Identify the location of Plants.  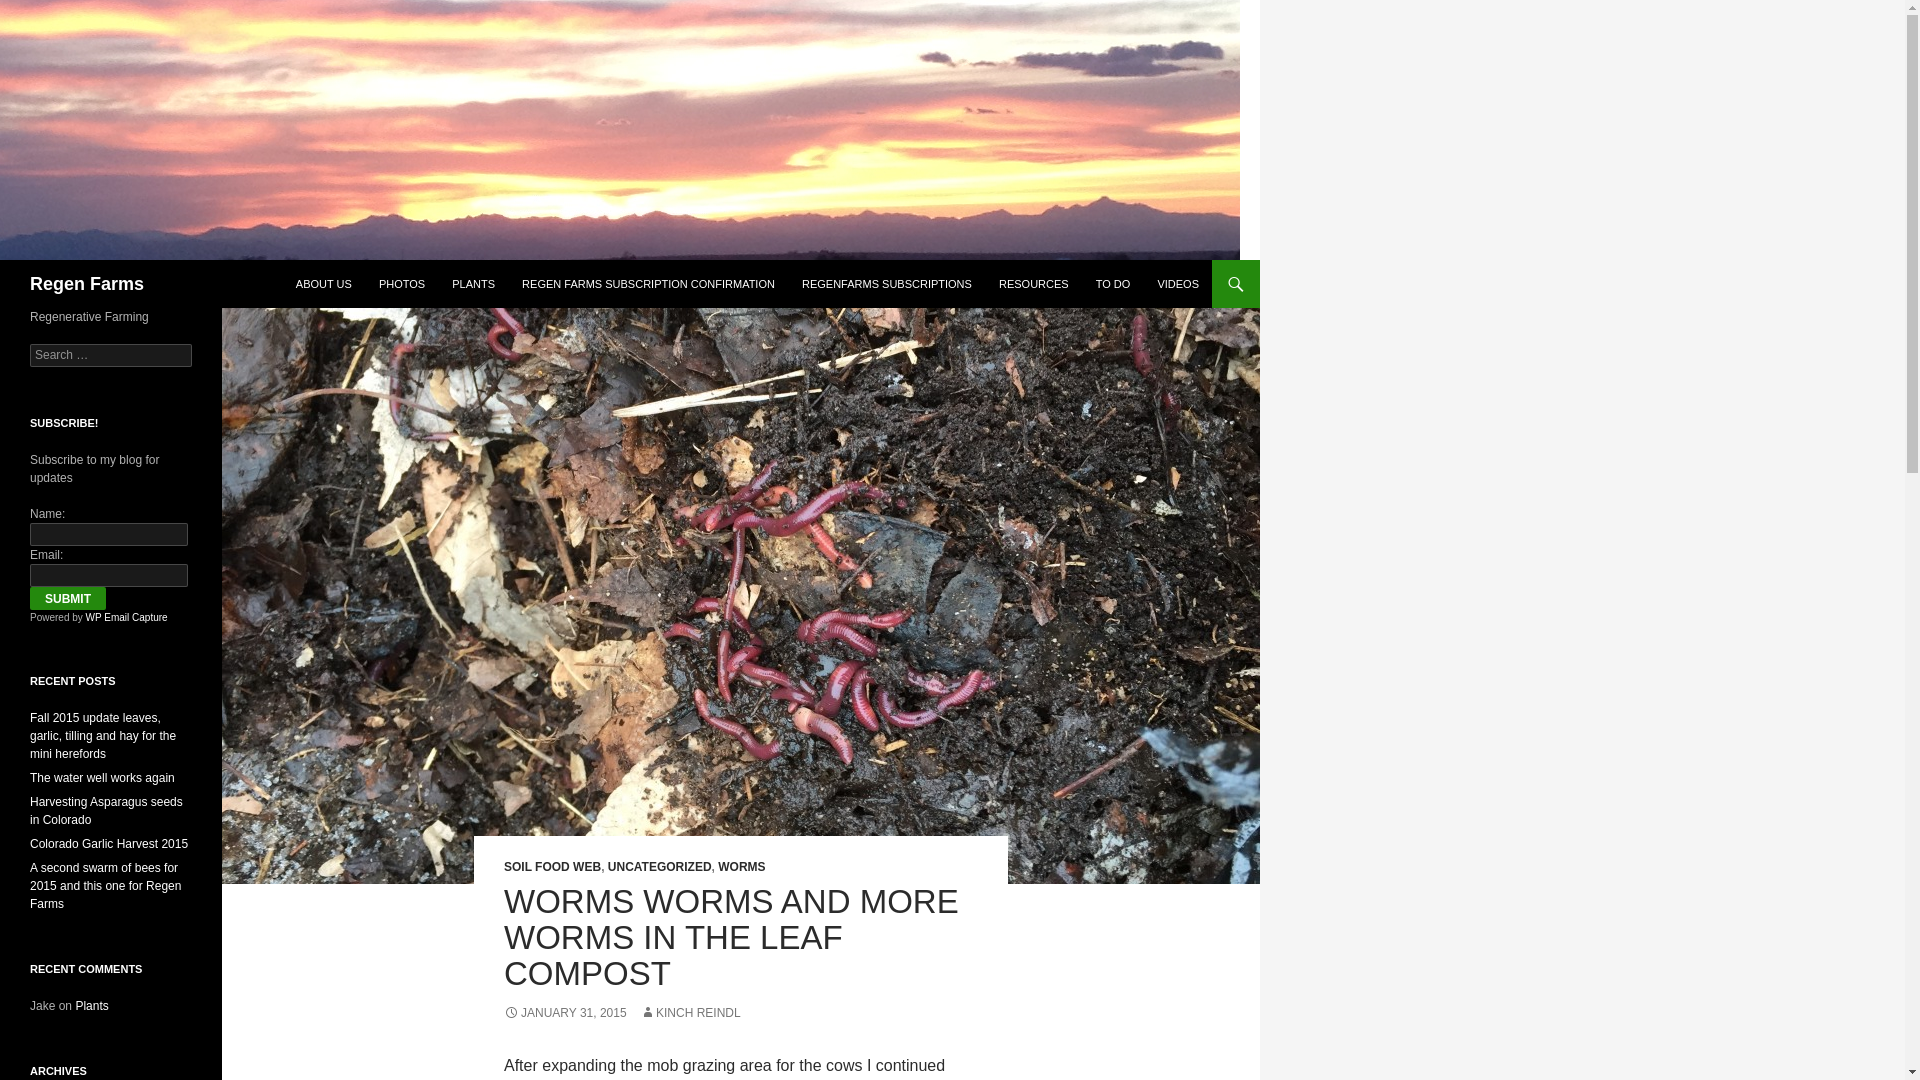
(90, 1006).